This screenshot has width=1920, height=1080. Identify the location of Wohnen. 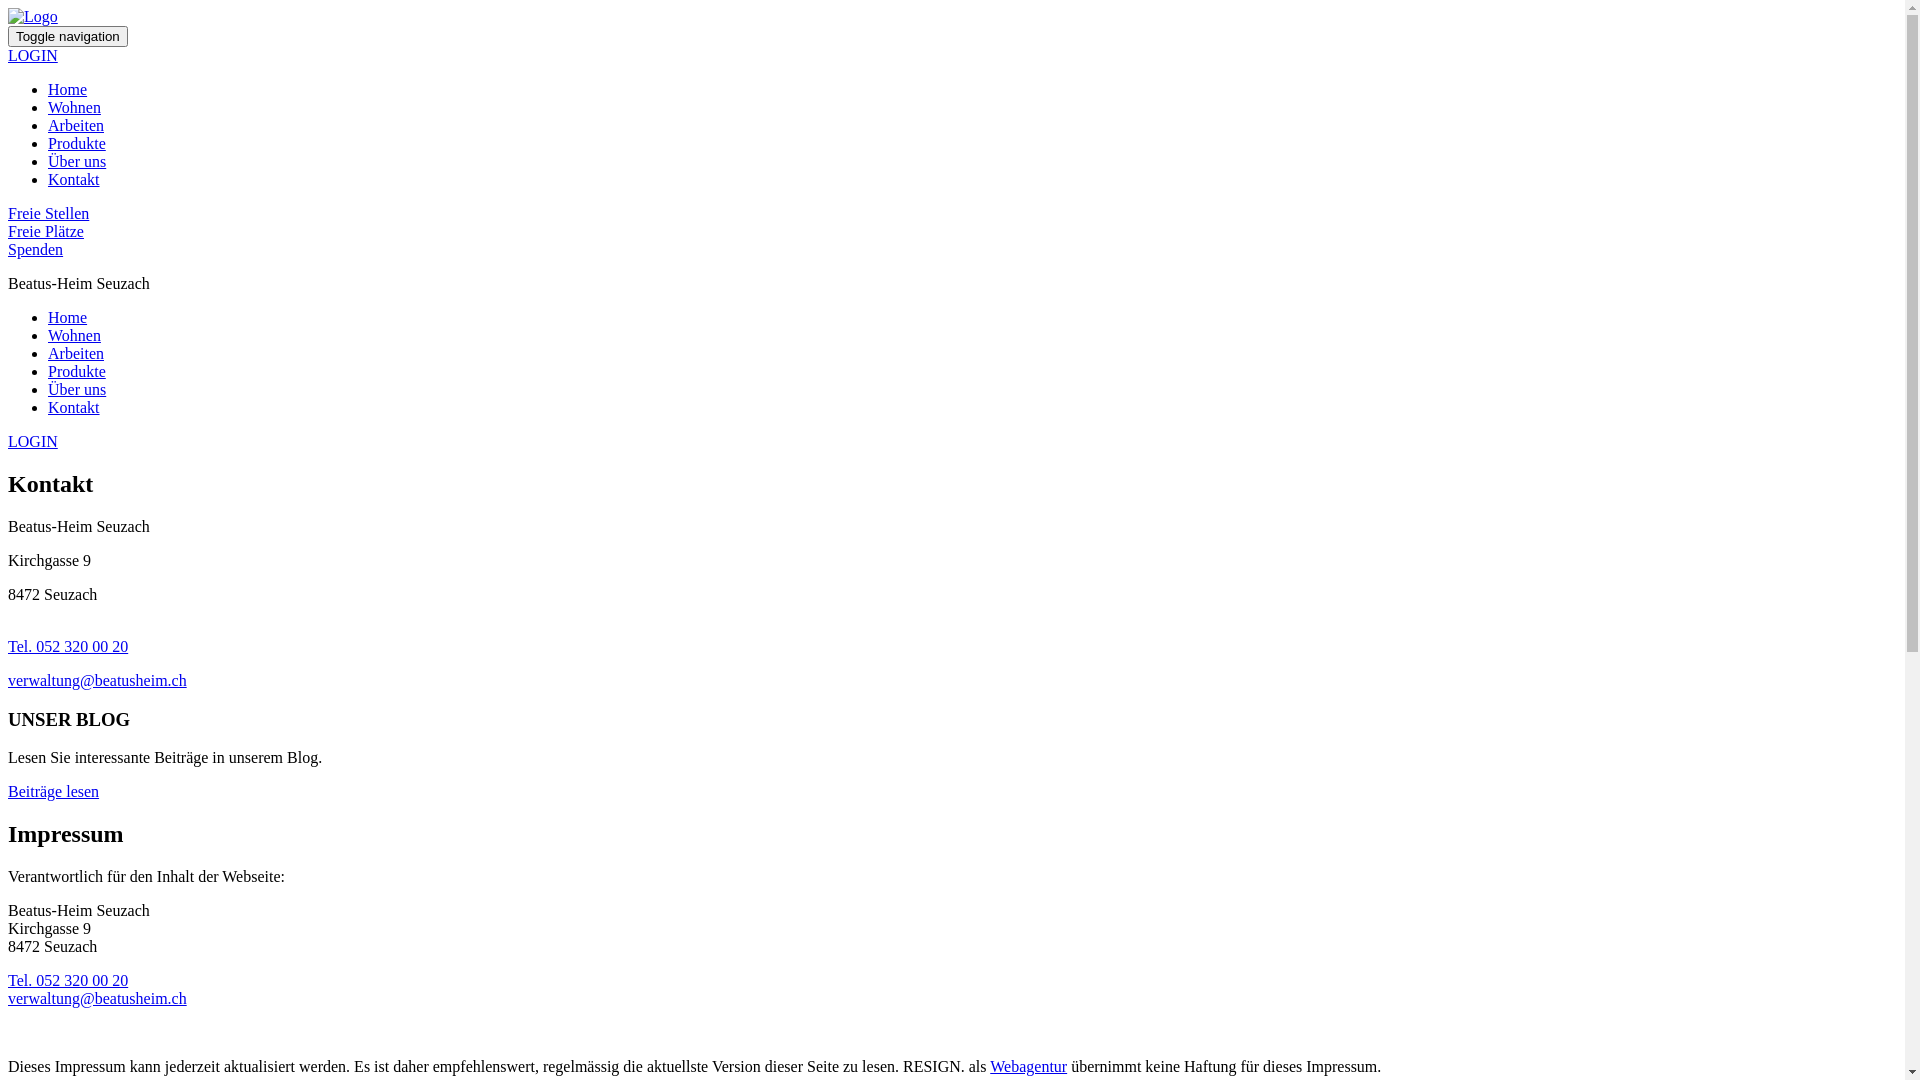
(74, 336).